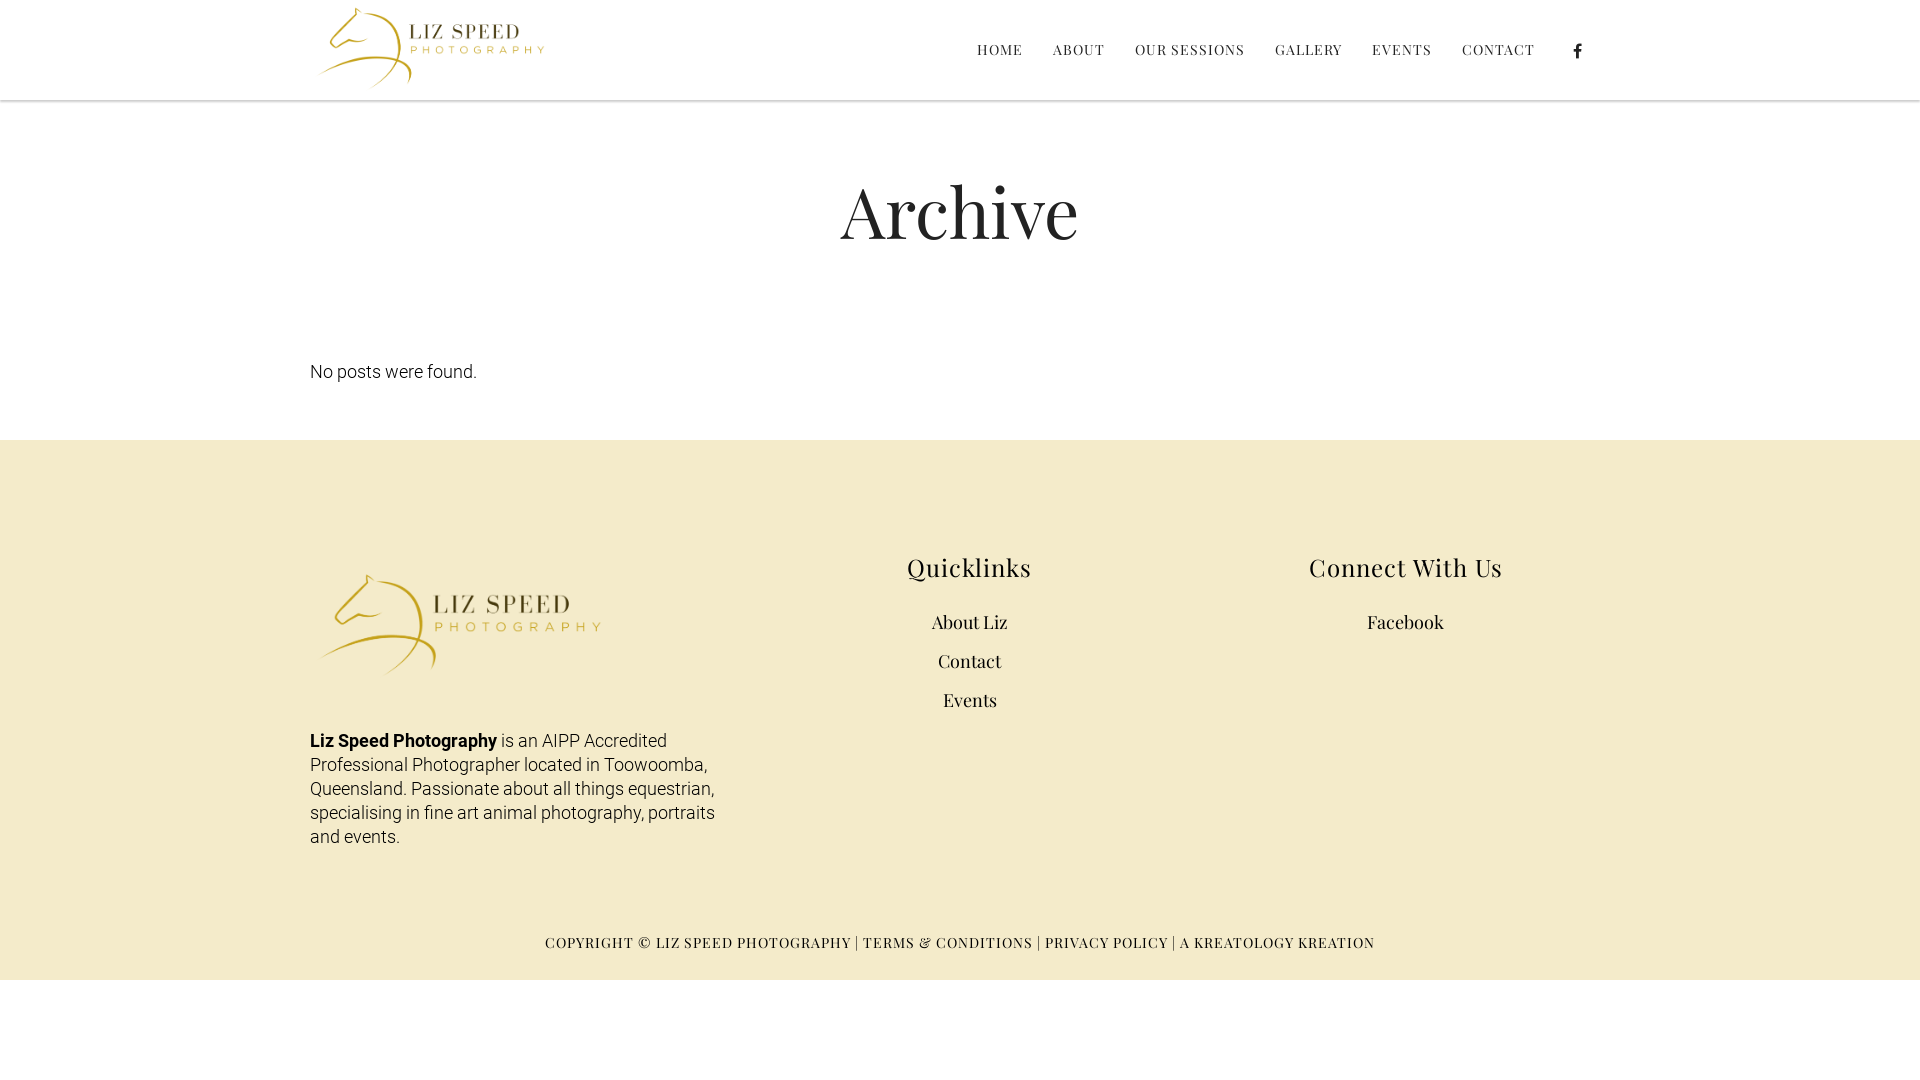 The width and height of the screenshot is (1920, 1080). What do you see at coordinates (1190, 50) in the screenshot?
I see `OUR SESSIONS` at bounding box center [1190, 50].